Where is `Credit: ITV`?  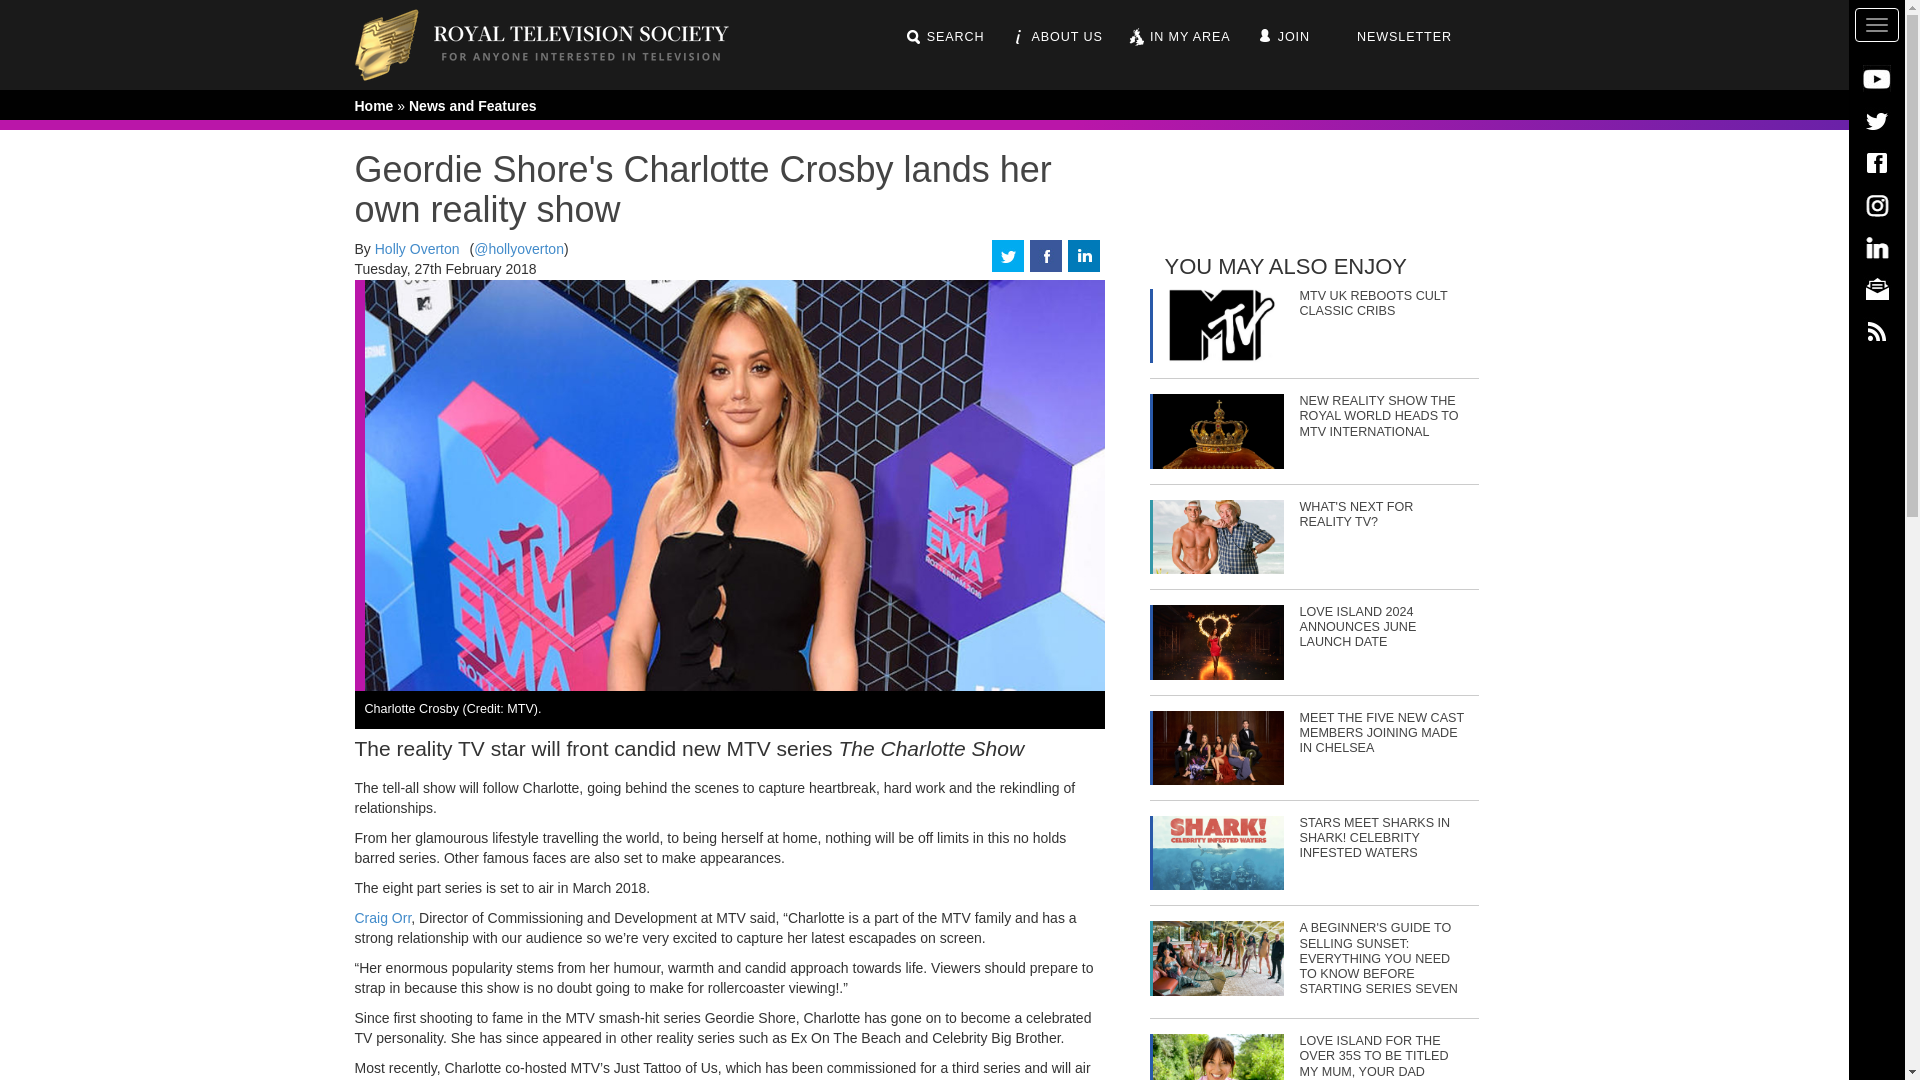
Credit: ITV is located at coordinates (1218, 1056).